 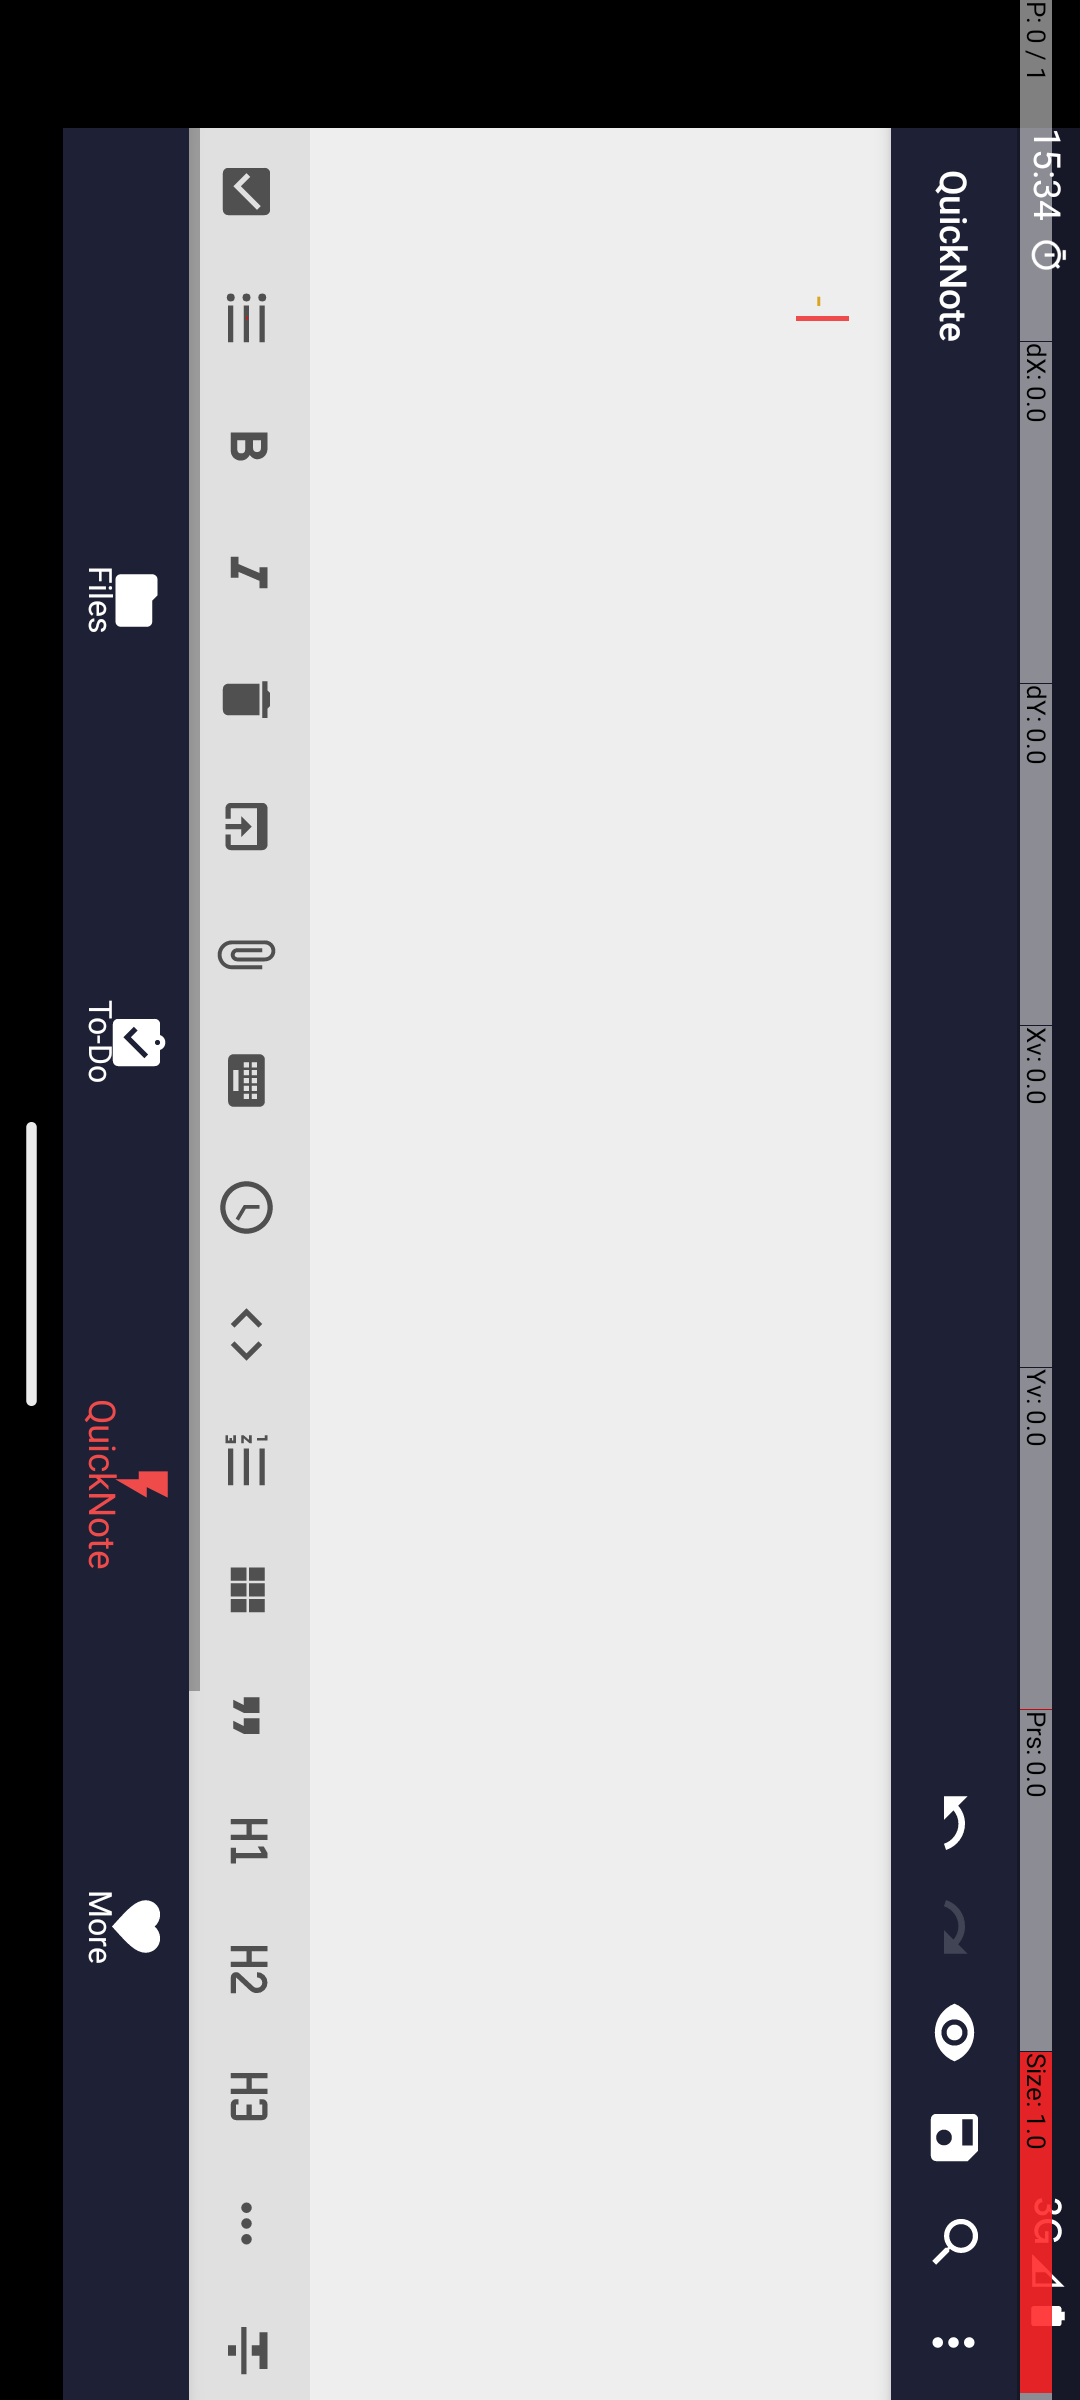 I want to click on Heading 3, so click(x=2096, y=834).